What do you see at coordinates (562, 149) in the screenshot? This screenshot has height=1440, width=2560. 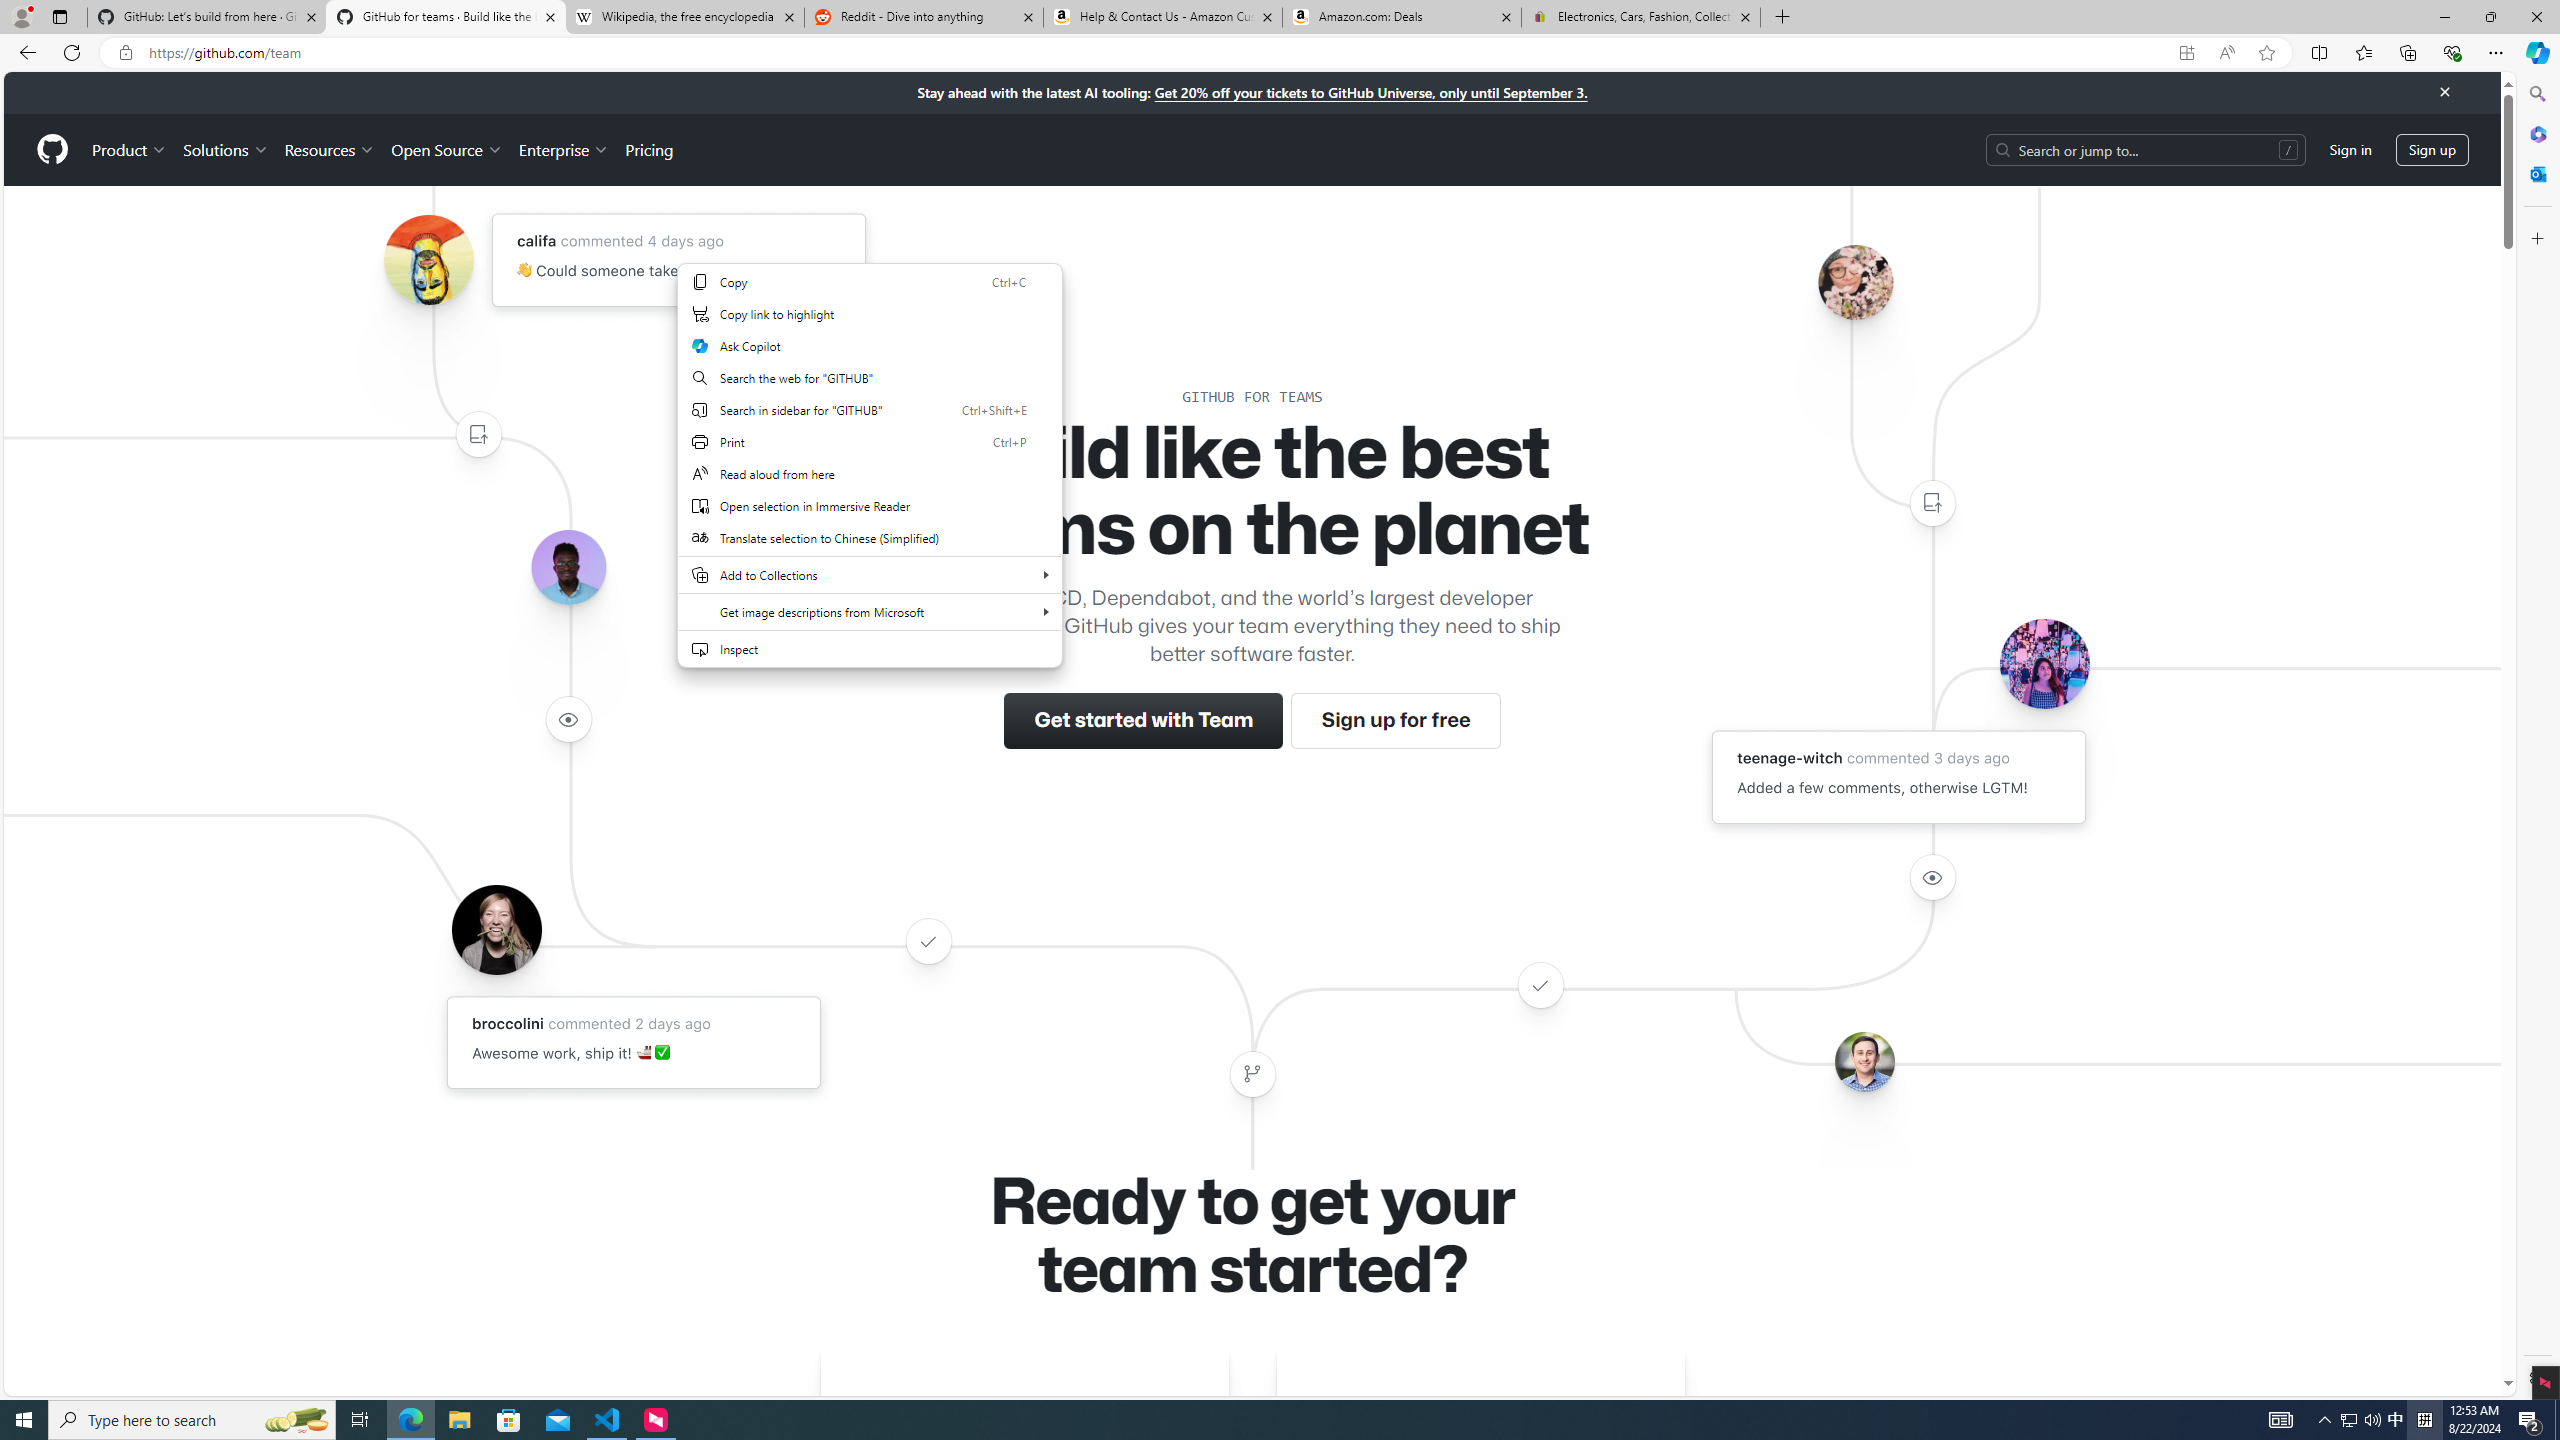 I see `Enterprise` at bounding box center [562, 149].